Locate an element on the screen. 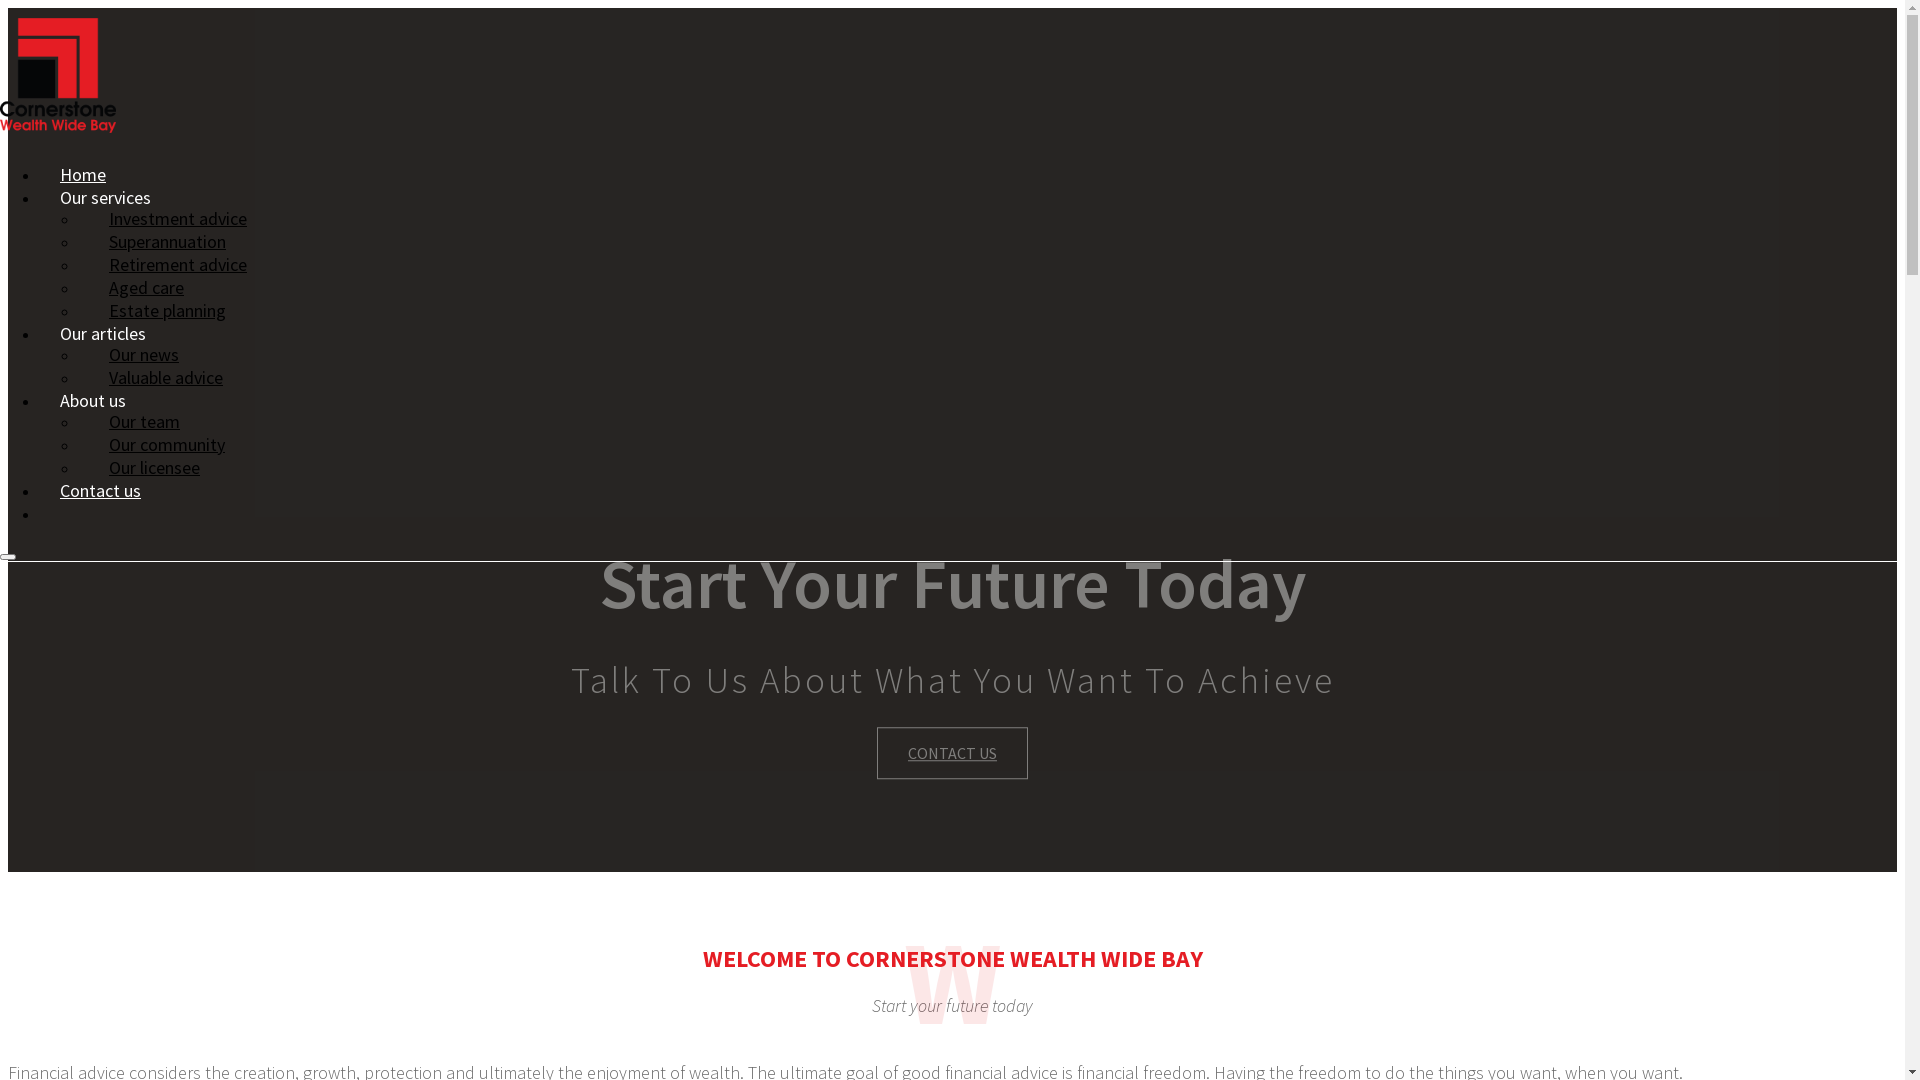  Home is located at coordinates (83, 174).